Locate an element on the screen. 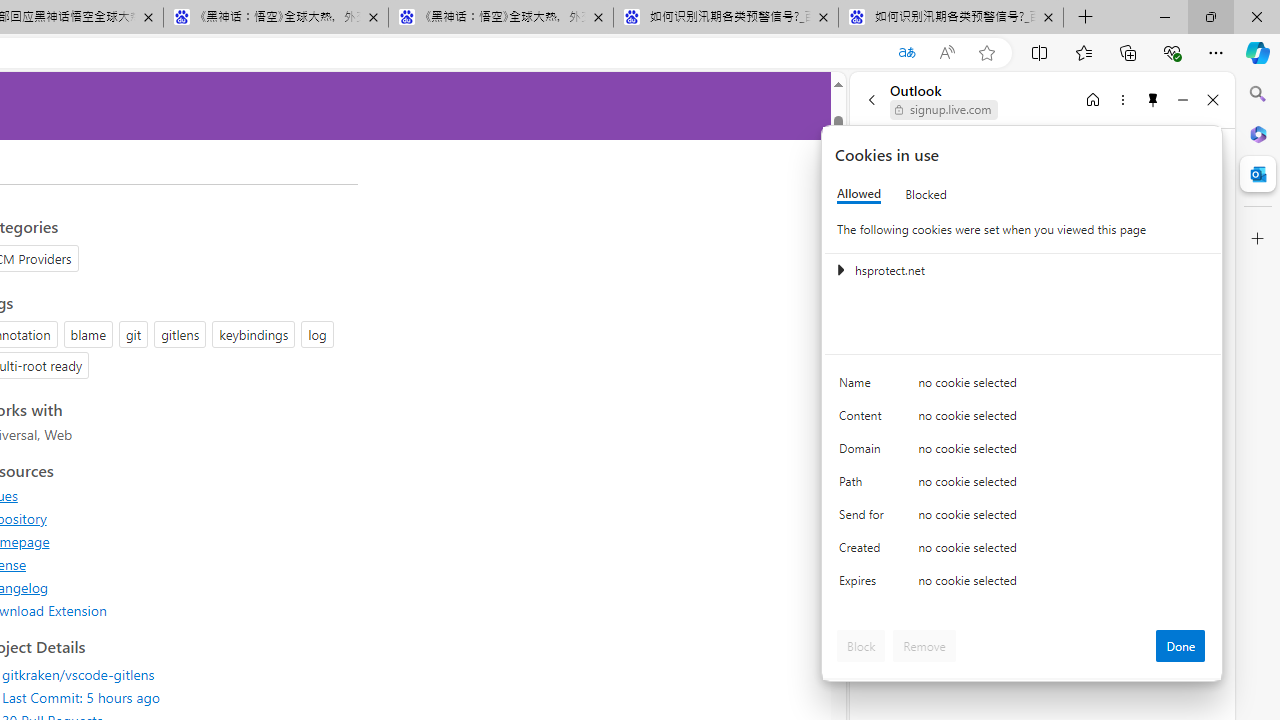 This screenshot has height=720, width=1280. Send for is located at coordinates (864, 518).